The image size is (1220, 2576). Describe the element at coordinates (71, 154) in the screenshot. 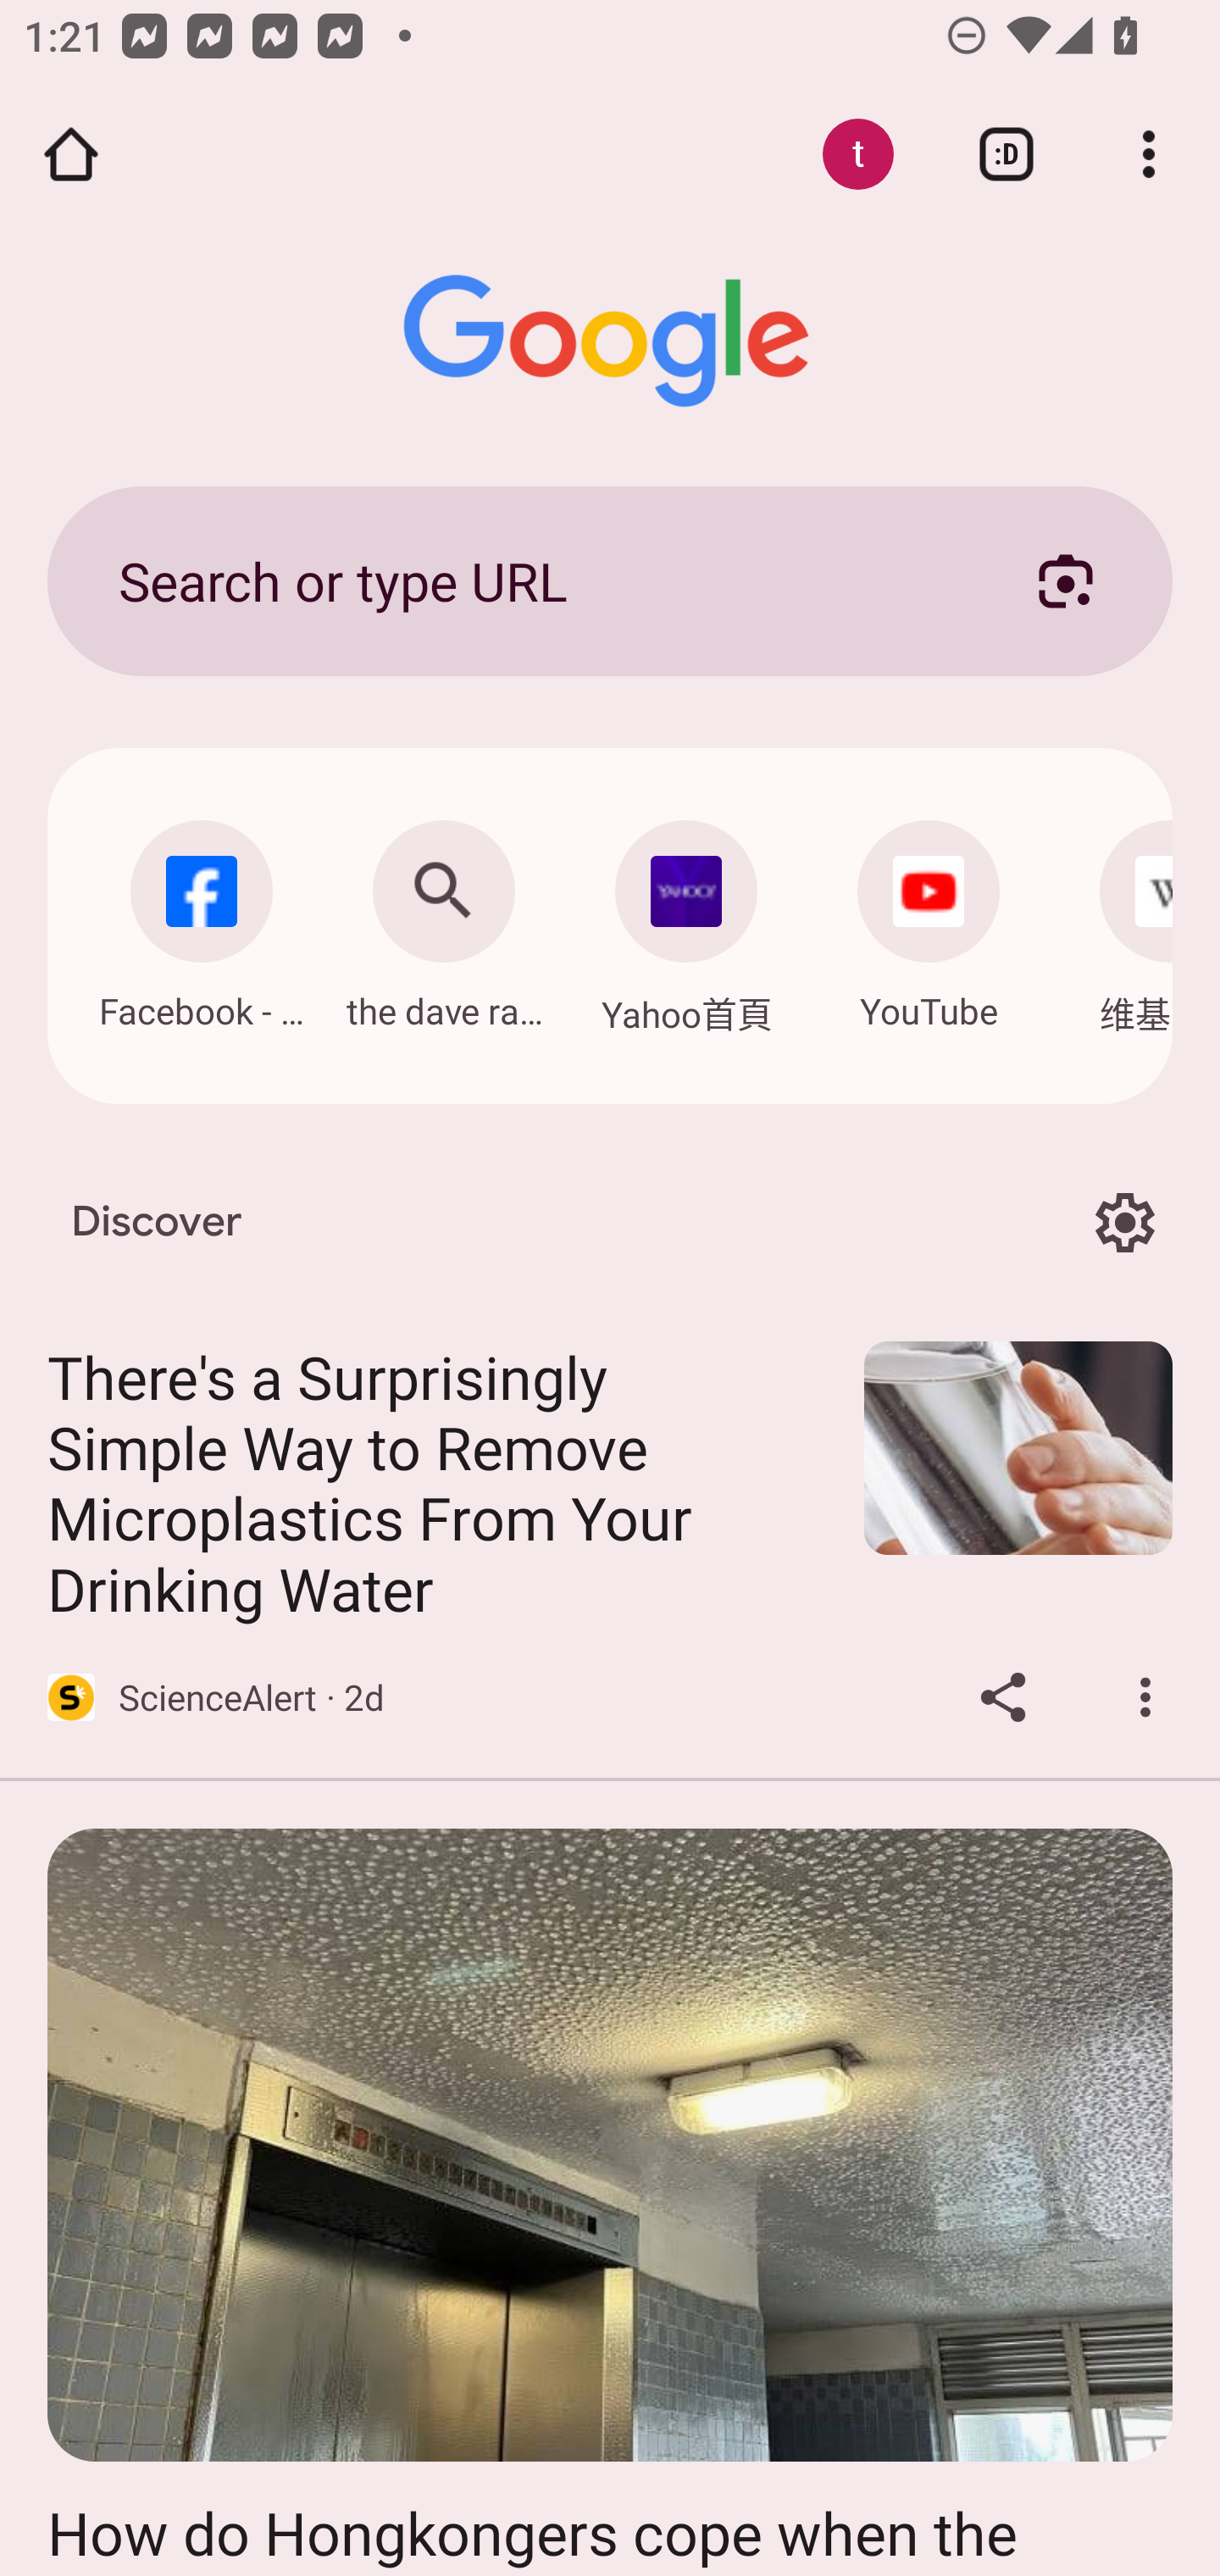

I see `Open the home page` at that location.